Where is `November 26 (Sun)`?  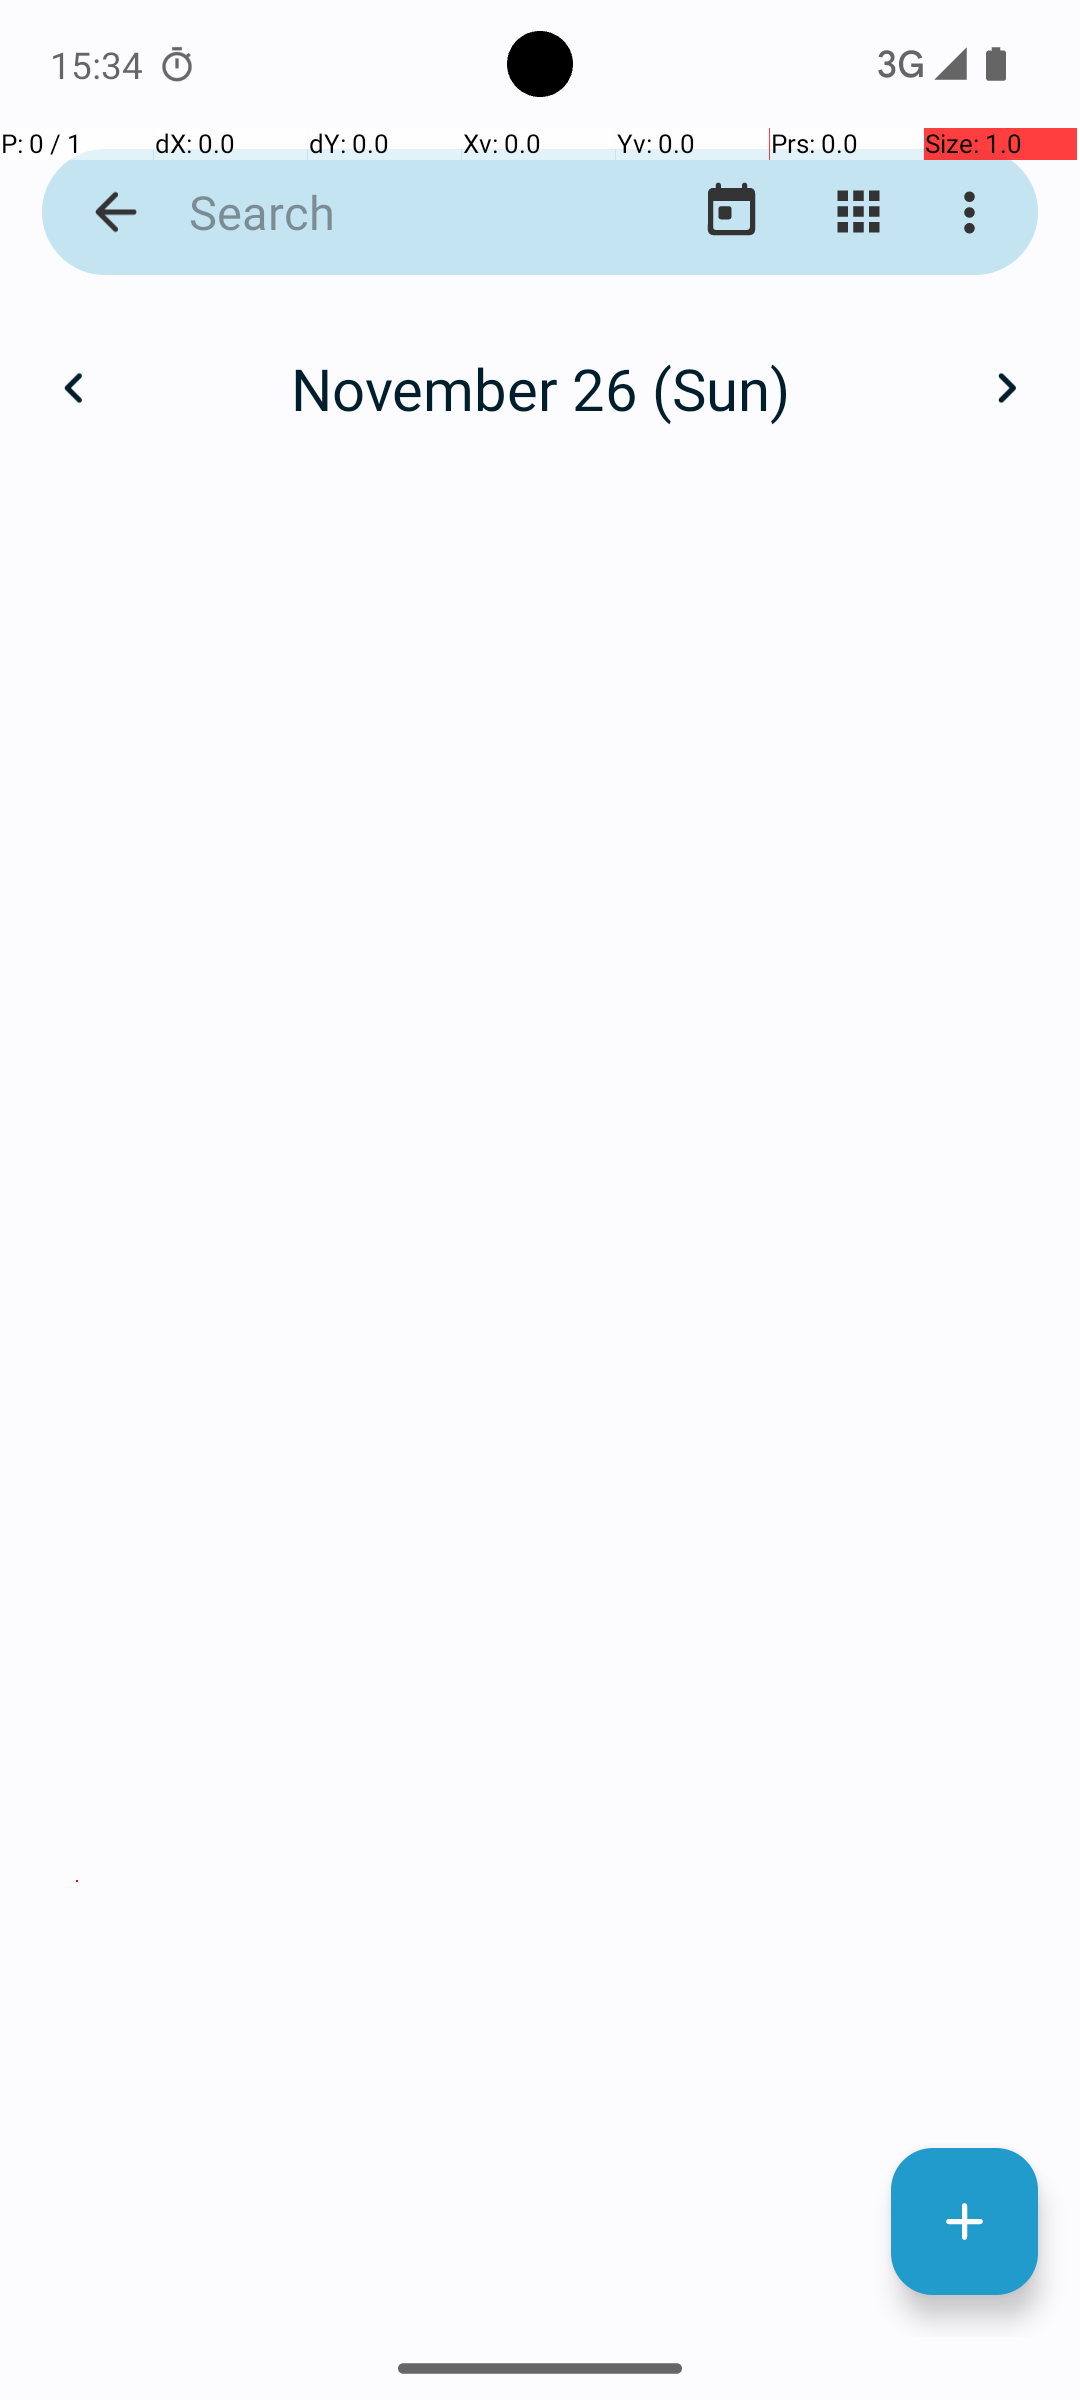
November 26 (Sun) is located at coordinates (540, 388).